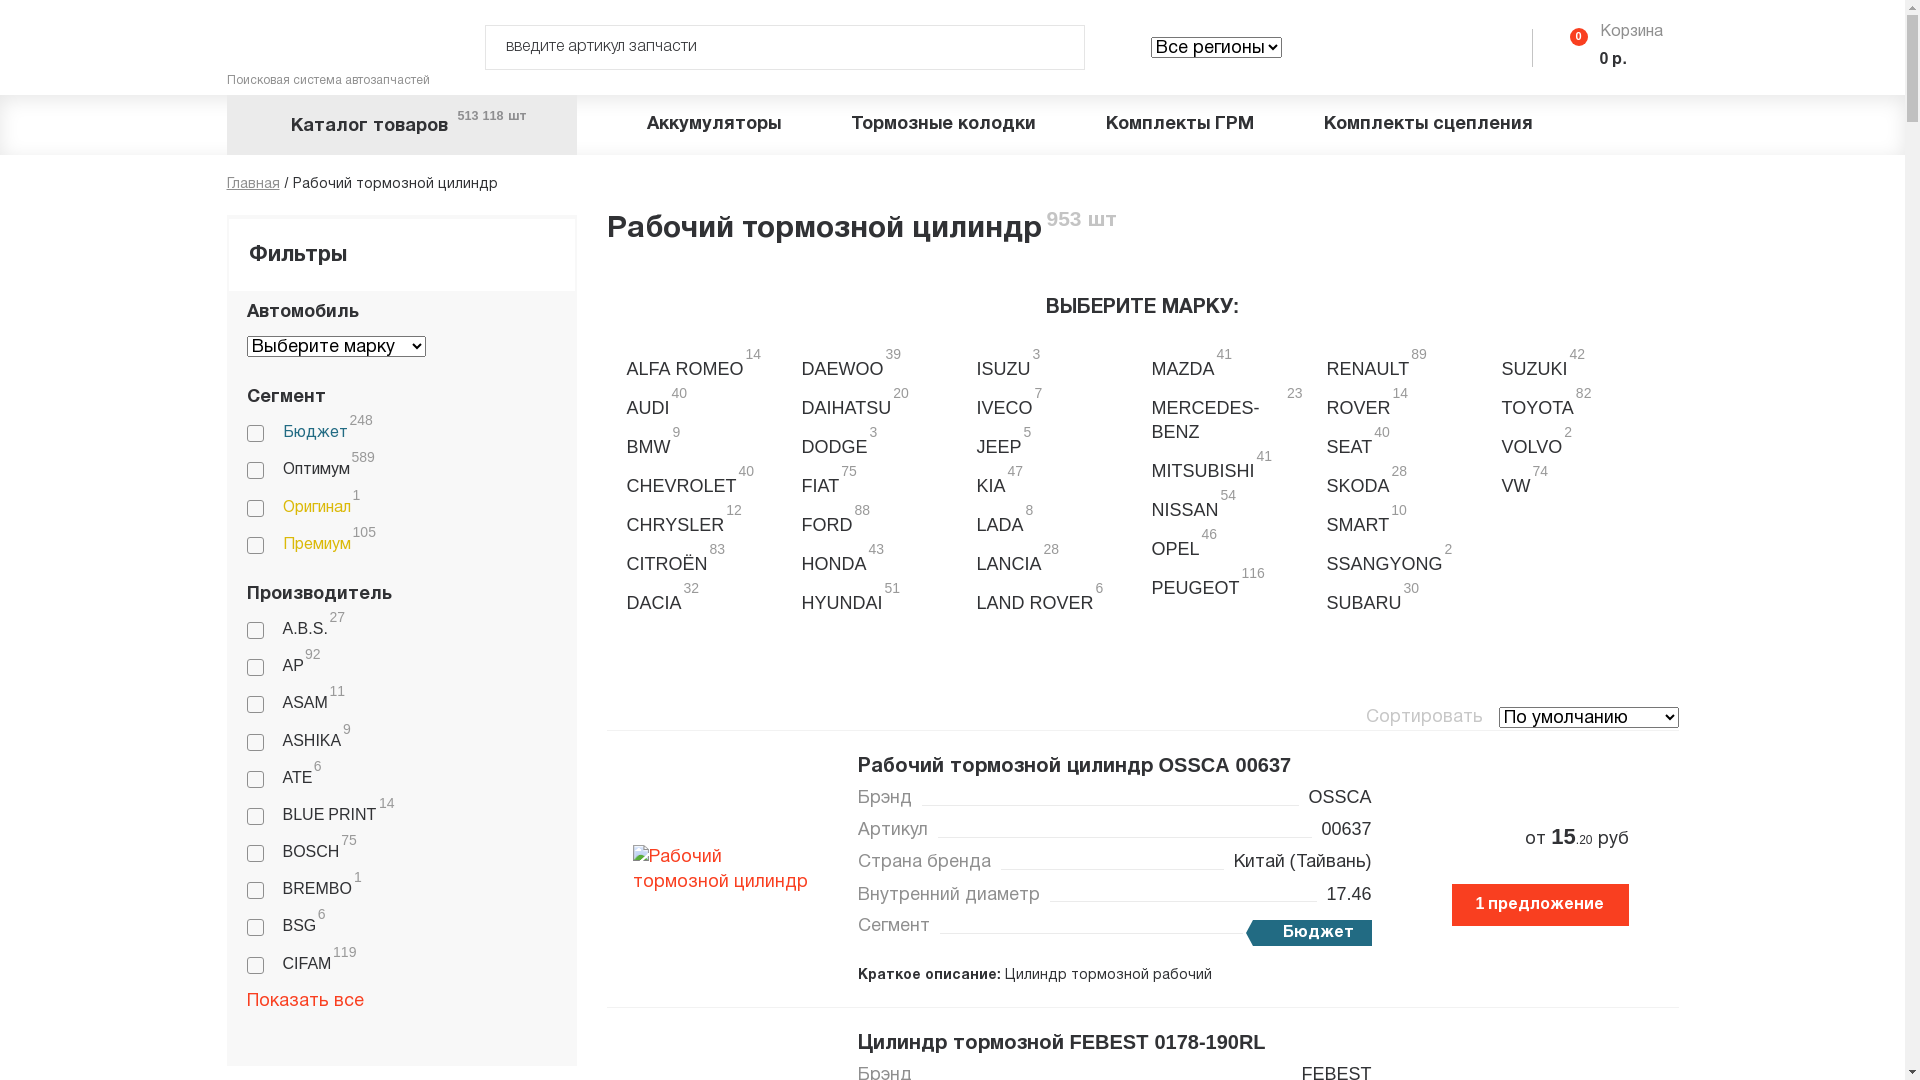 The image size is (1920, 1080). What do you see at coordinates (704, 598) in the screenshot?
I see `DACIA
32` at bounding box center [704, 598].